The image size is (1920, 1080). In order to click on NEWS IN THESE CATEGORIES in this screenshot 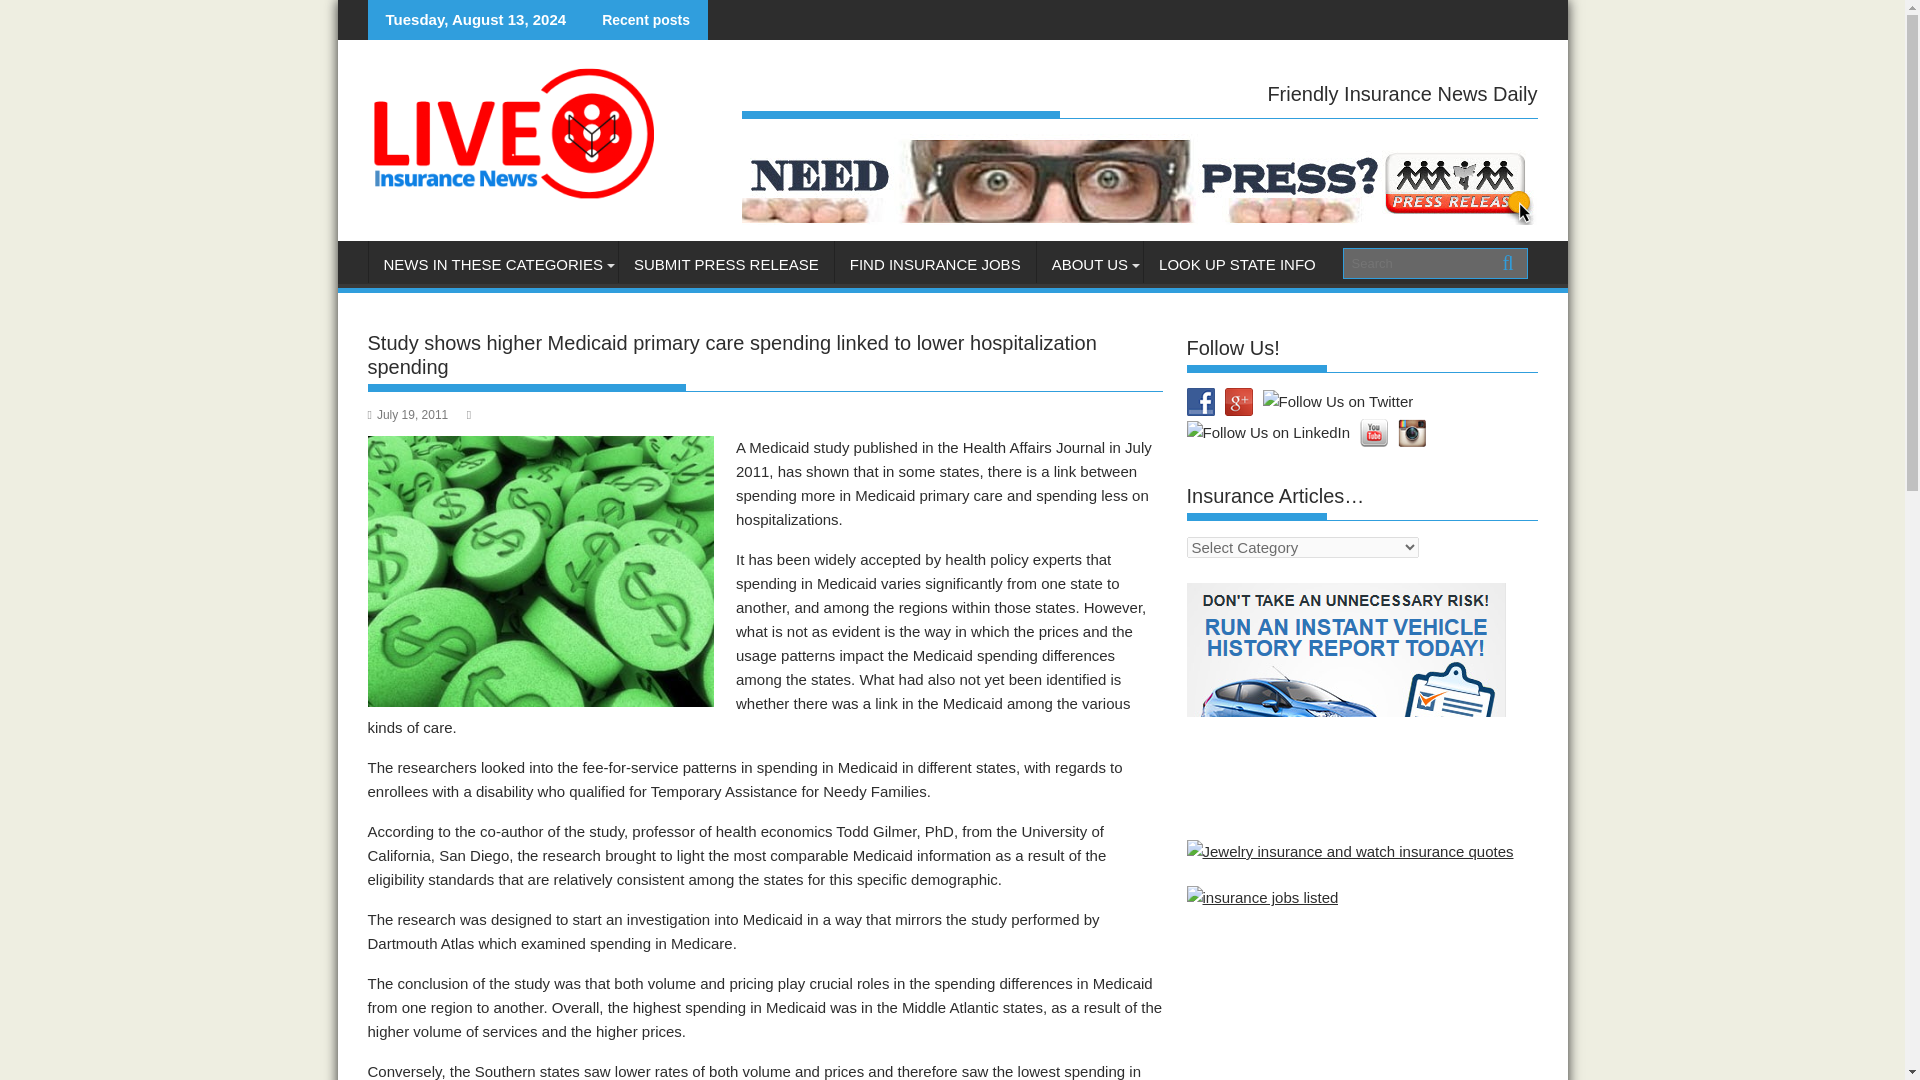, I will do `click(492, 264)`.